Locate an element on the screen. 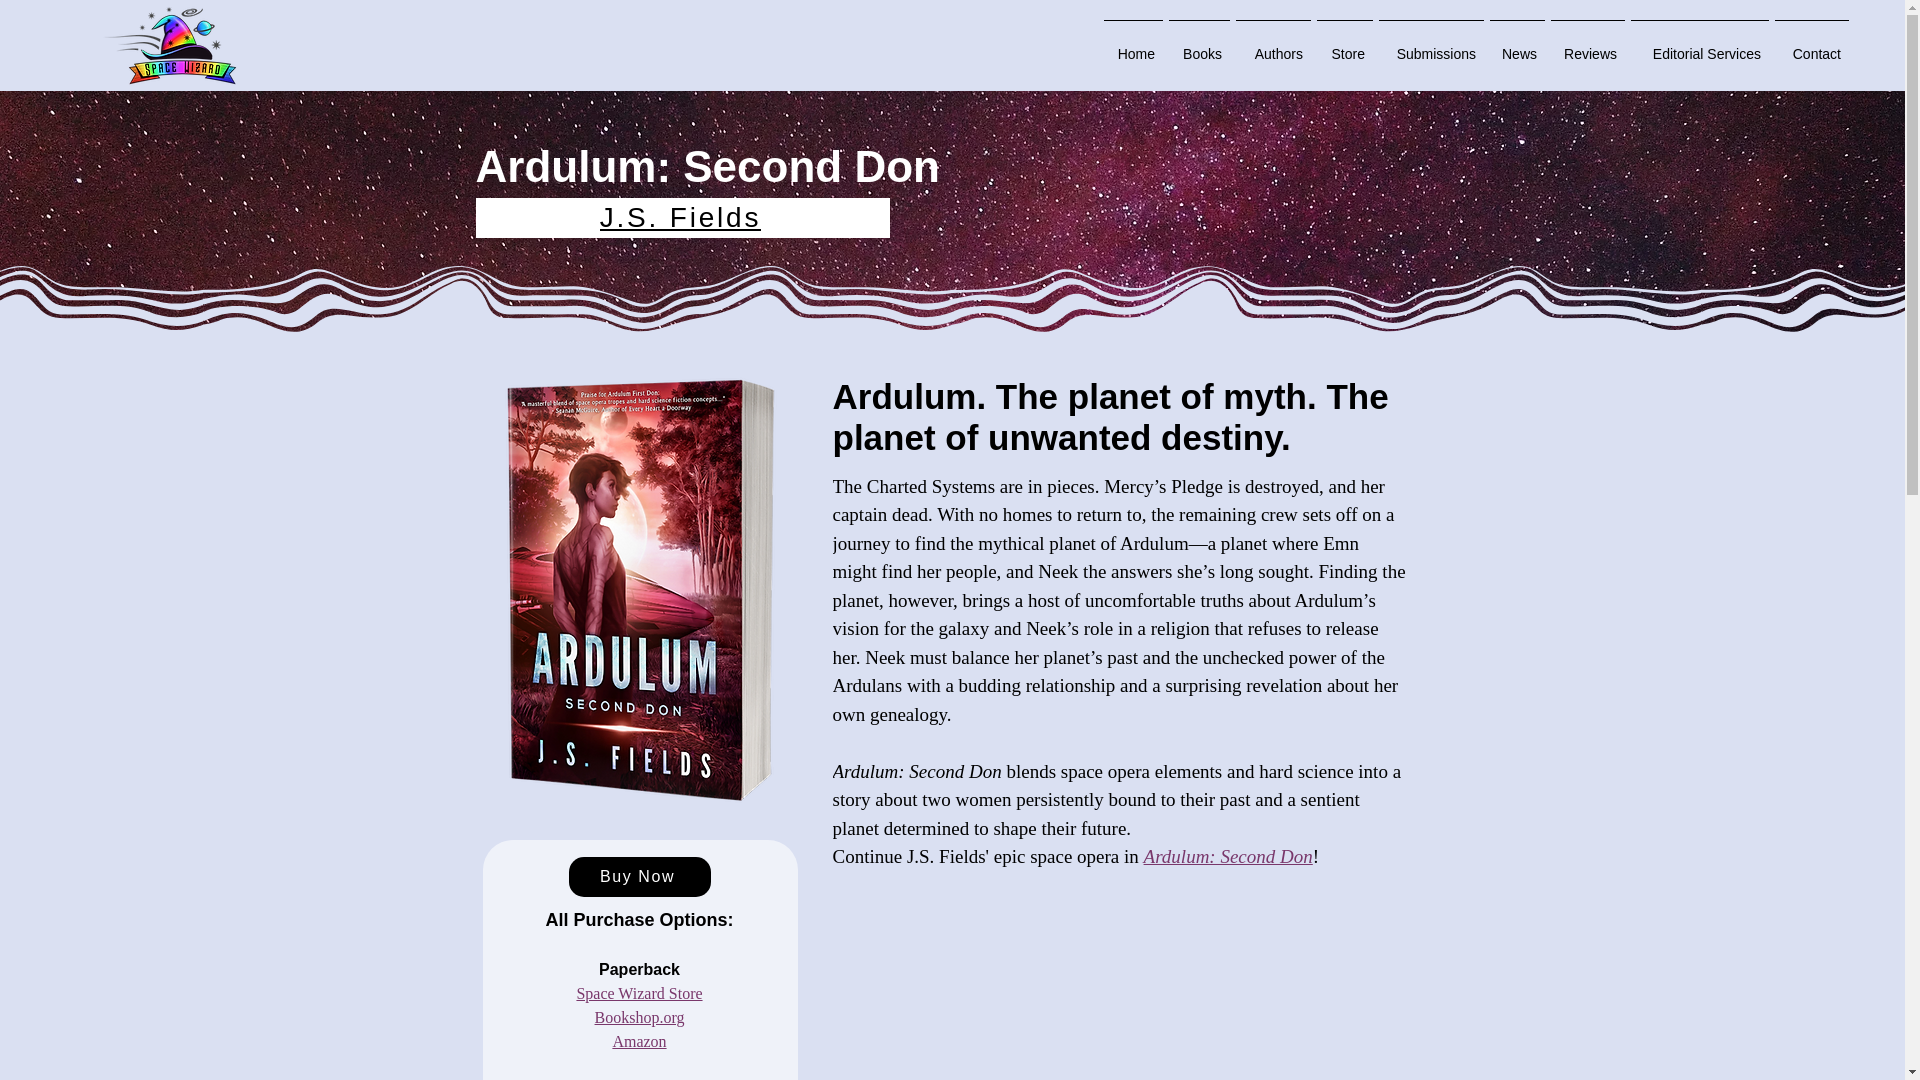 This screenshot has height=1080, width=1920. News is located at coordinates (1516, 45).